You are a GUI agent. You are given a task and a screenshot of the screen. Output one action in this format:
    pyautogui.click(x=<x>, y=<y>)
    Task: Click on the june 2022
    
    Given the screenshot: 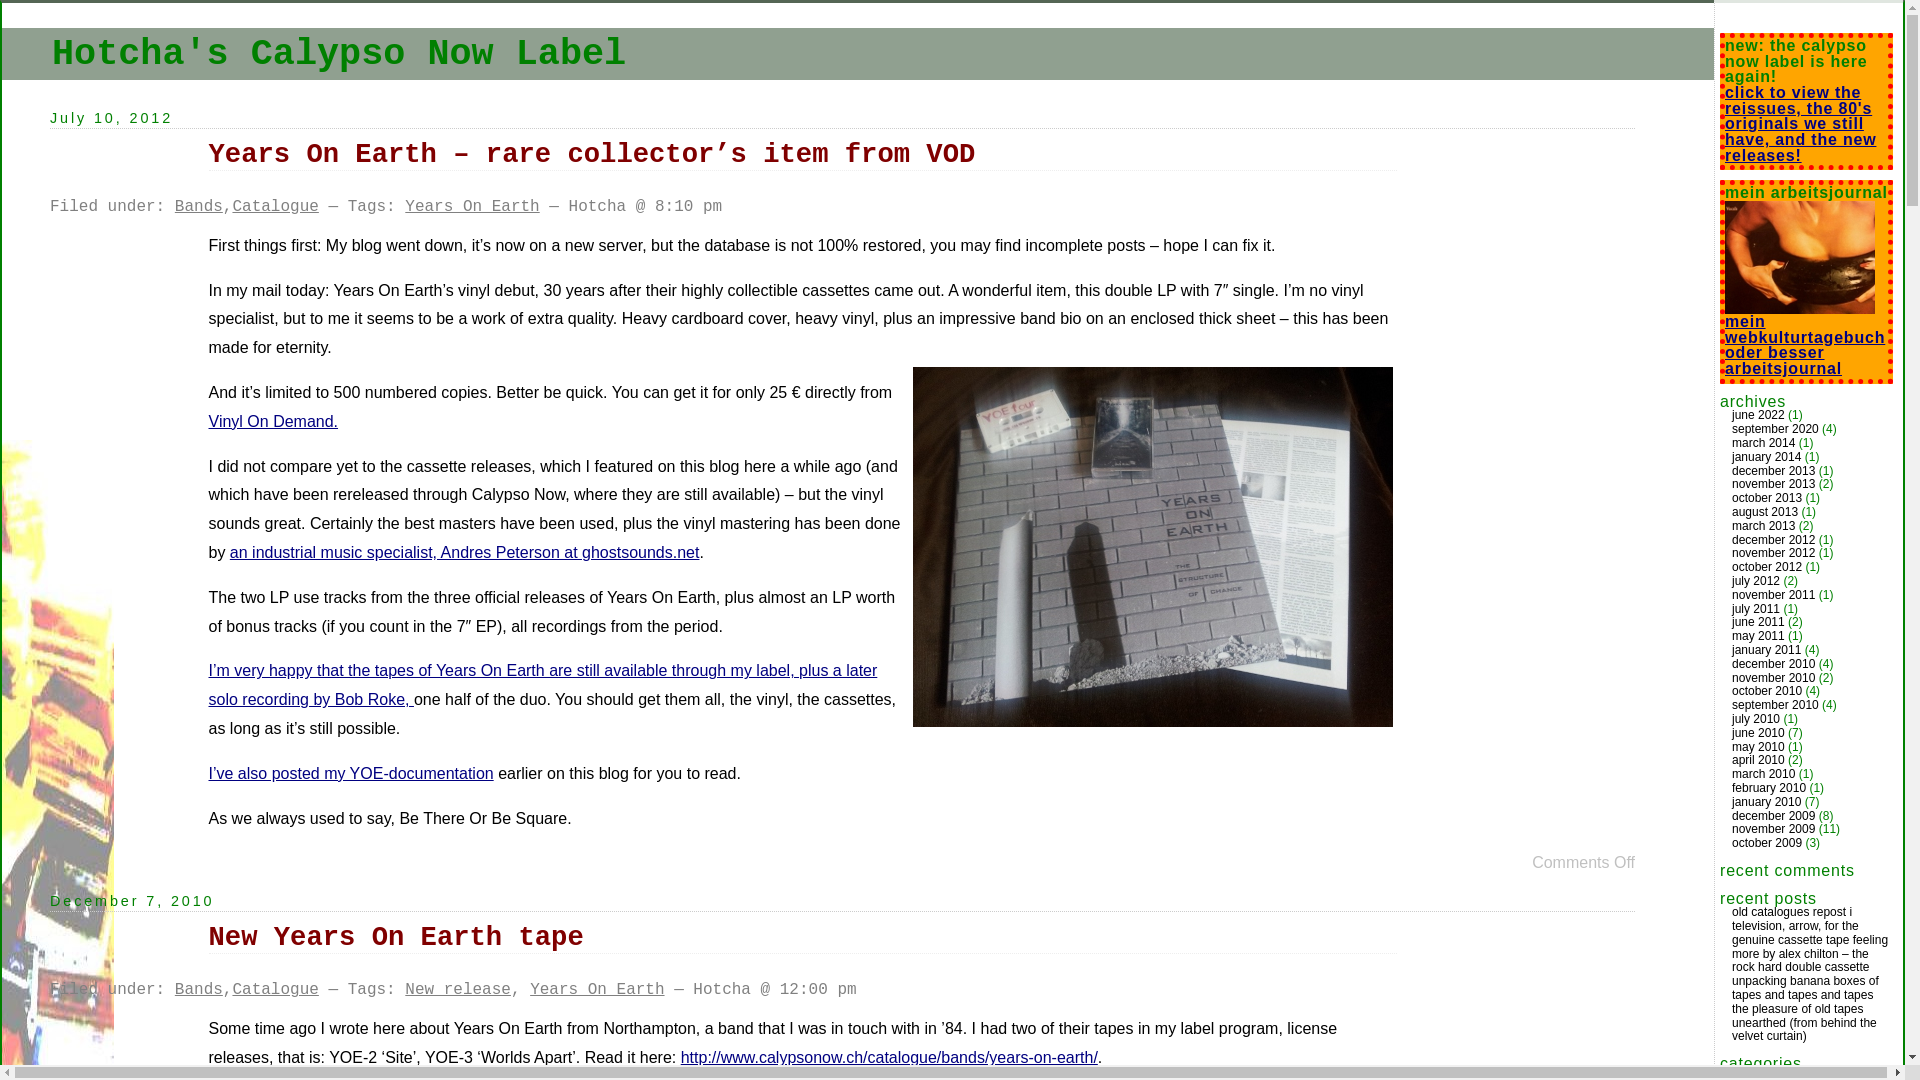 What is the action you would take?
    pyautogui.click(x=1758, y=415)
    